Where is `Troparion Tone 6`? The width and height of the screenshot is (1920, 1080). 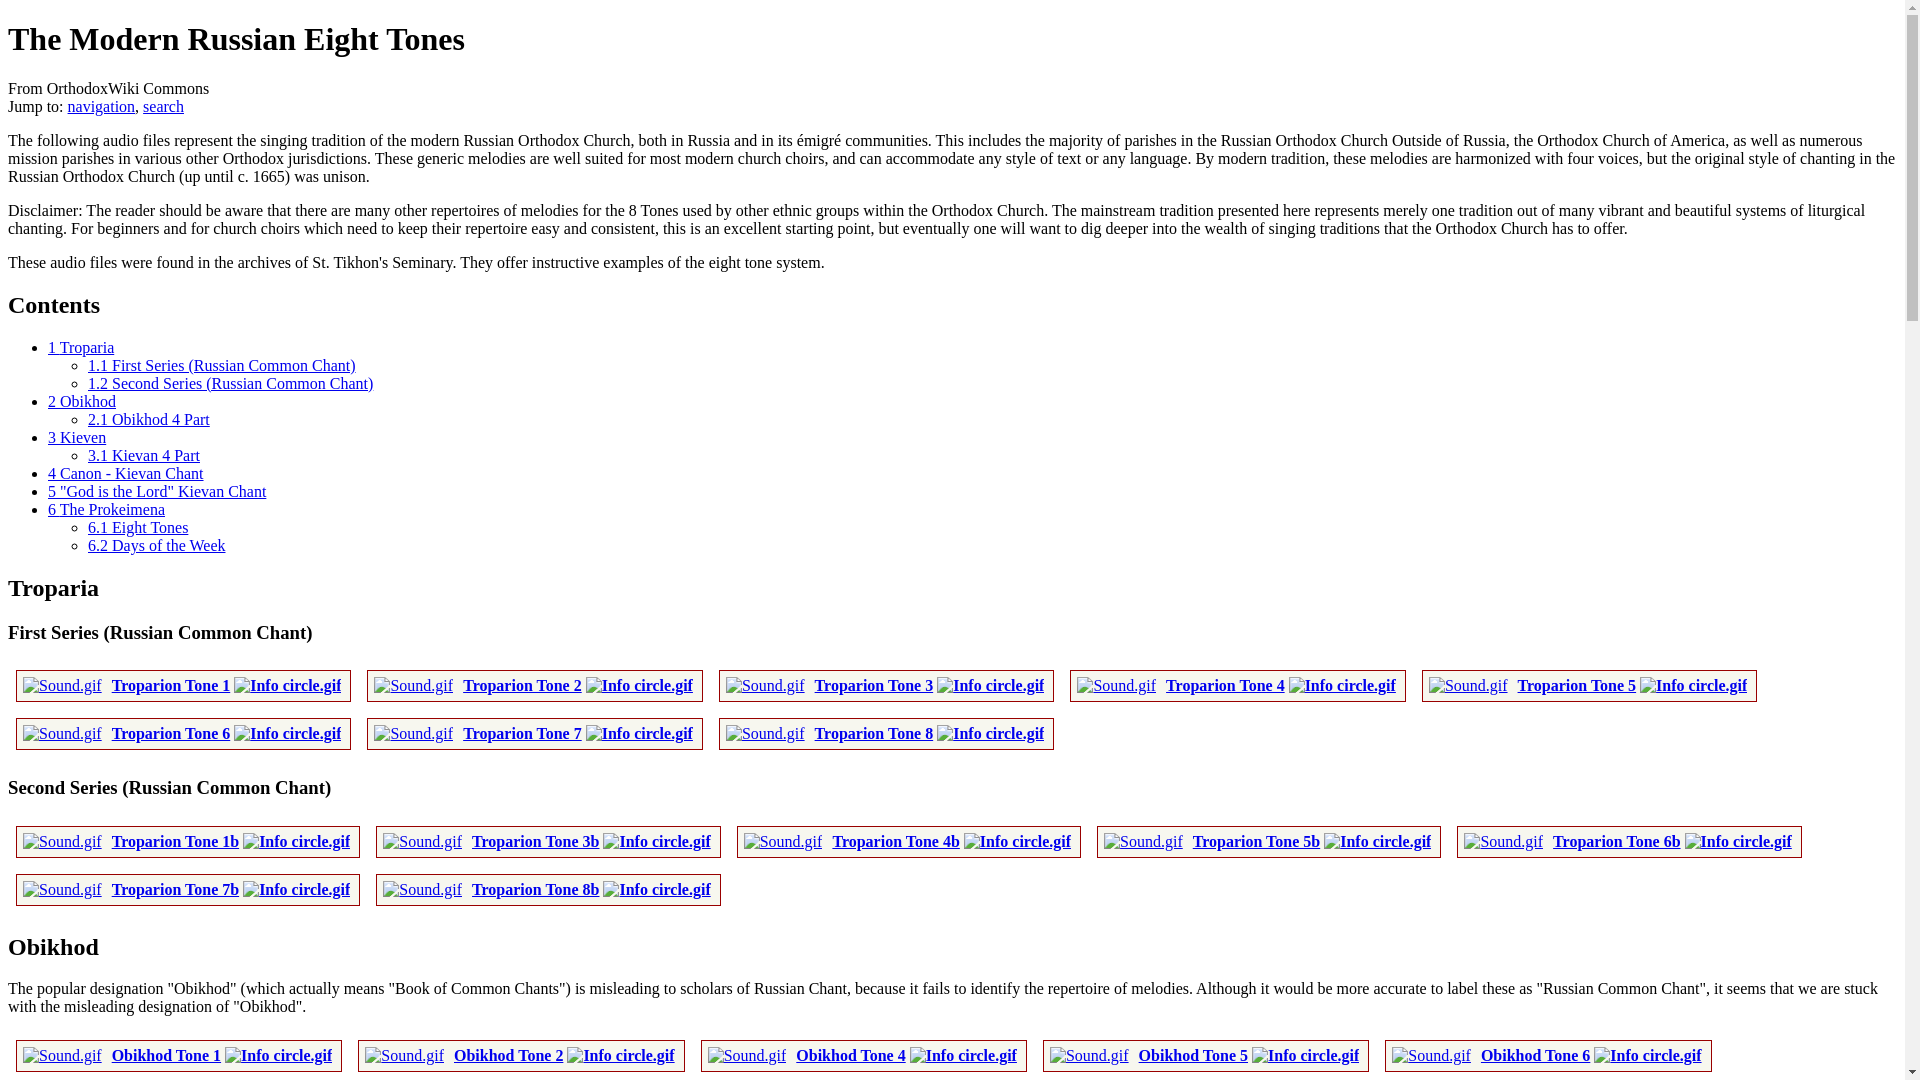 Troparion Tone 6 is located at coordinates (170, 732).